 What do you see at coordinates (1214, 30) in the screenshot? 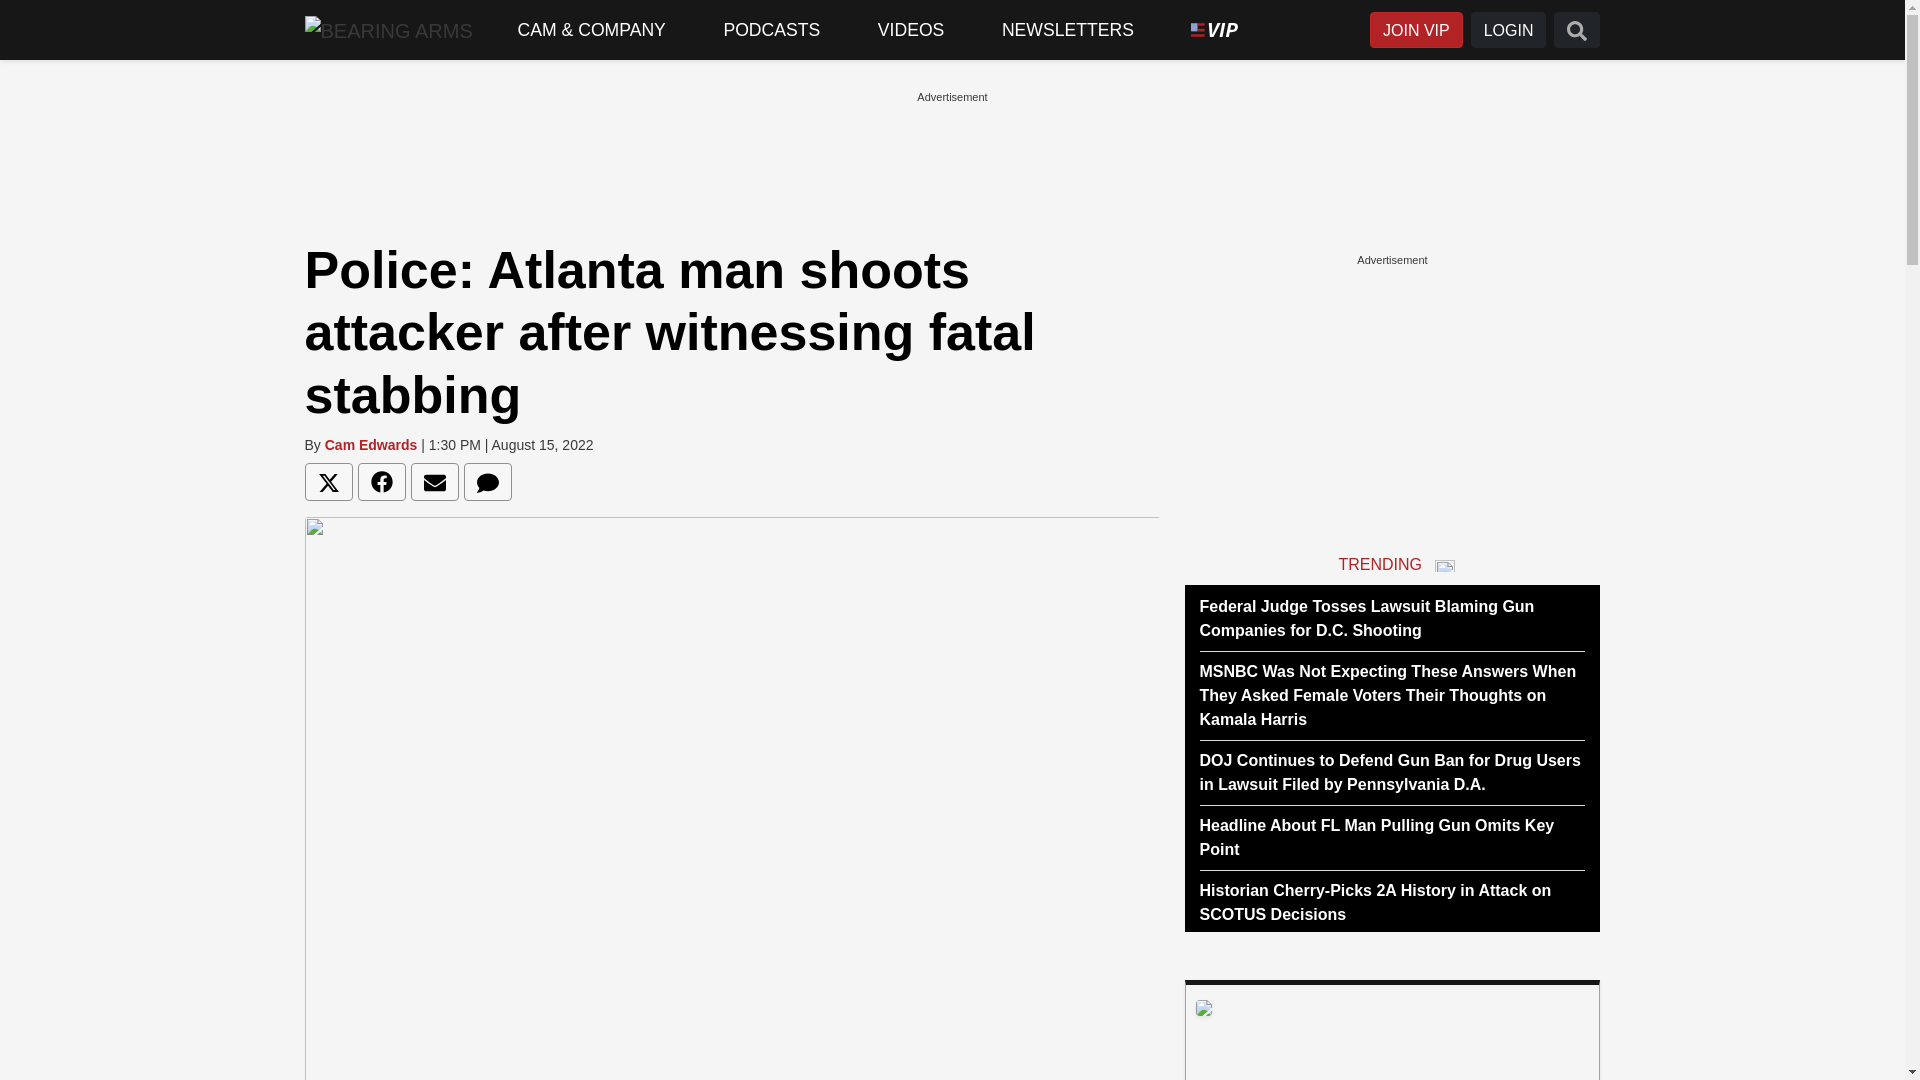
I see `VIP` at bounding box center [1214, 30].